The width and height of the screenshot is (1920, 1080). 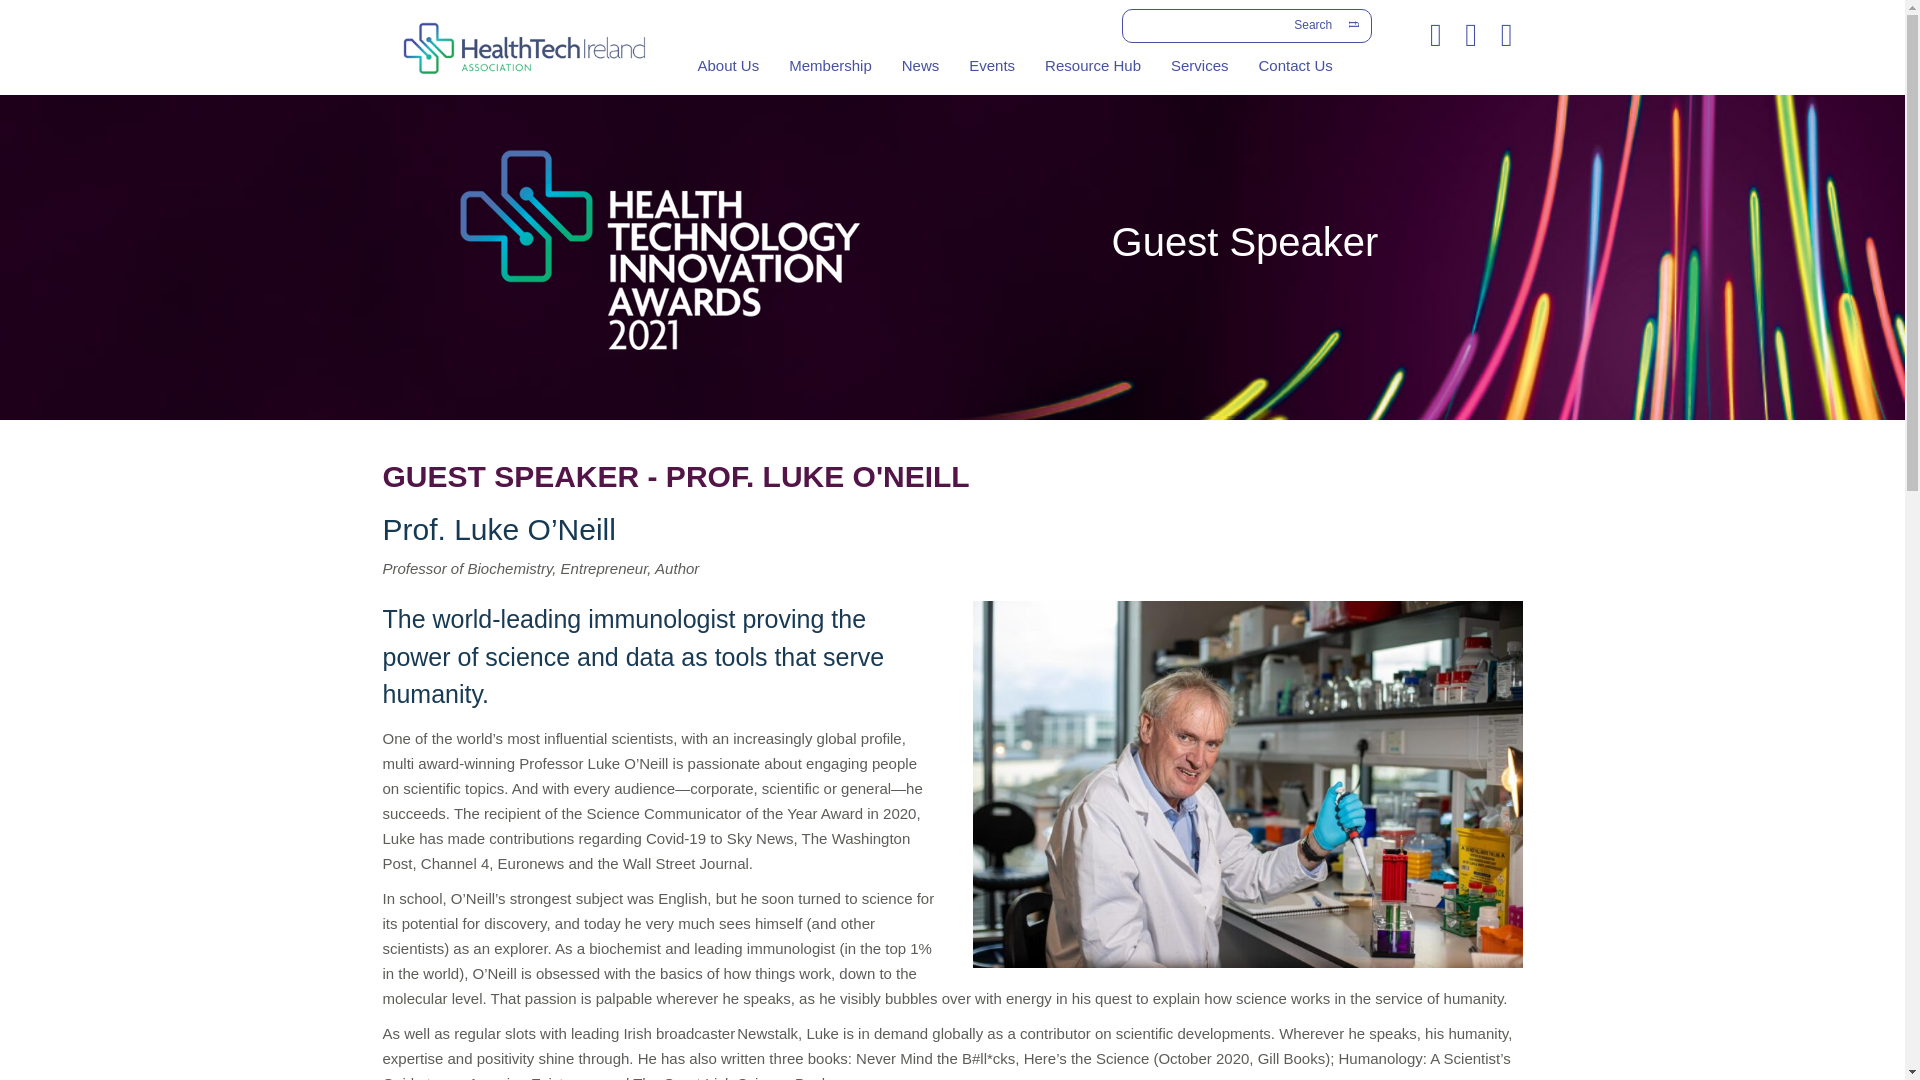 What do you see at coordinates (524, 47) in the screenshot?
I see `Health Tech Ireland` at bounding box center [524, 47].